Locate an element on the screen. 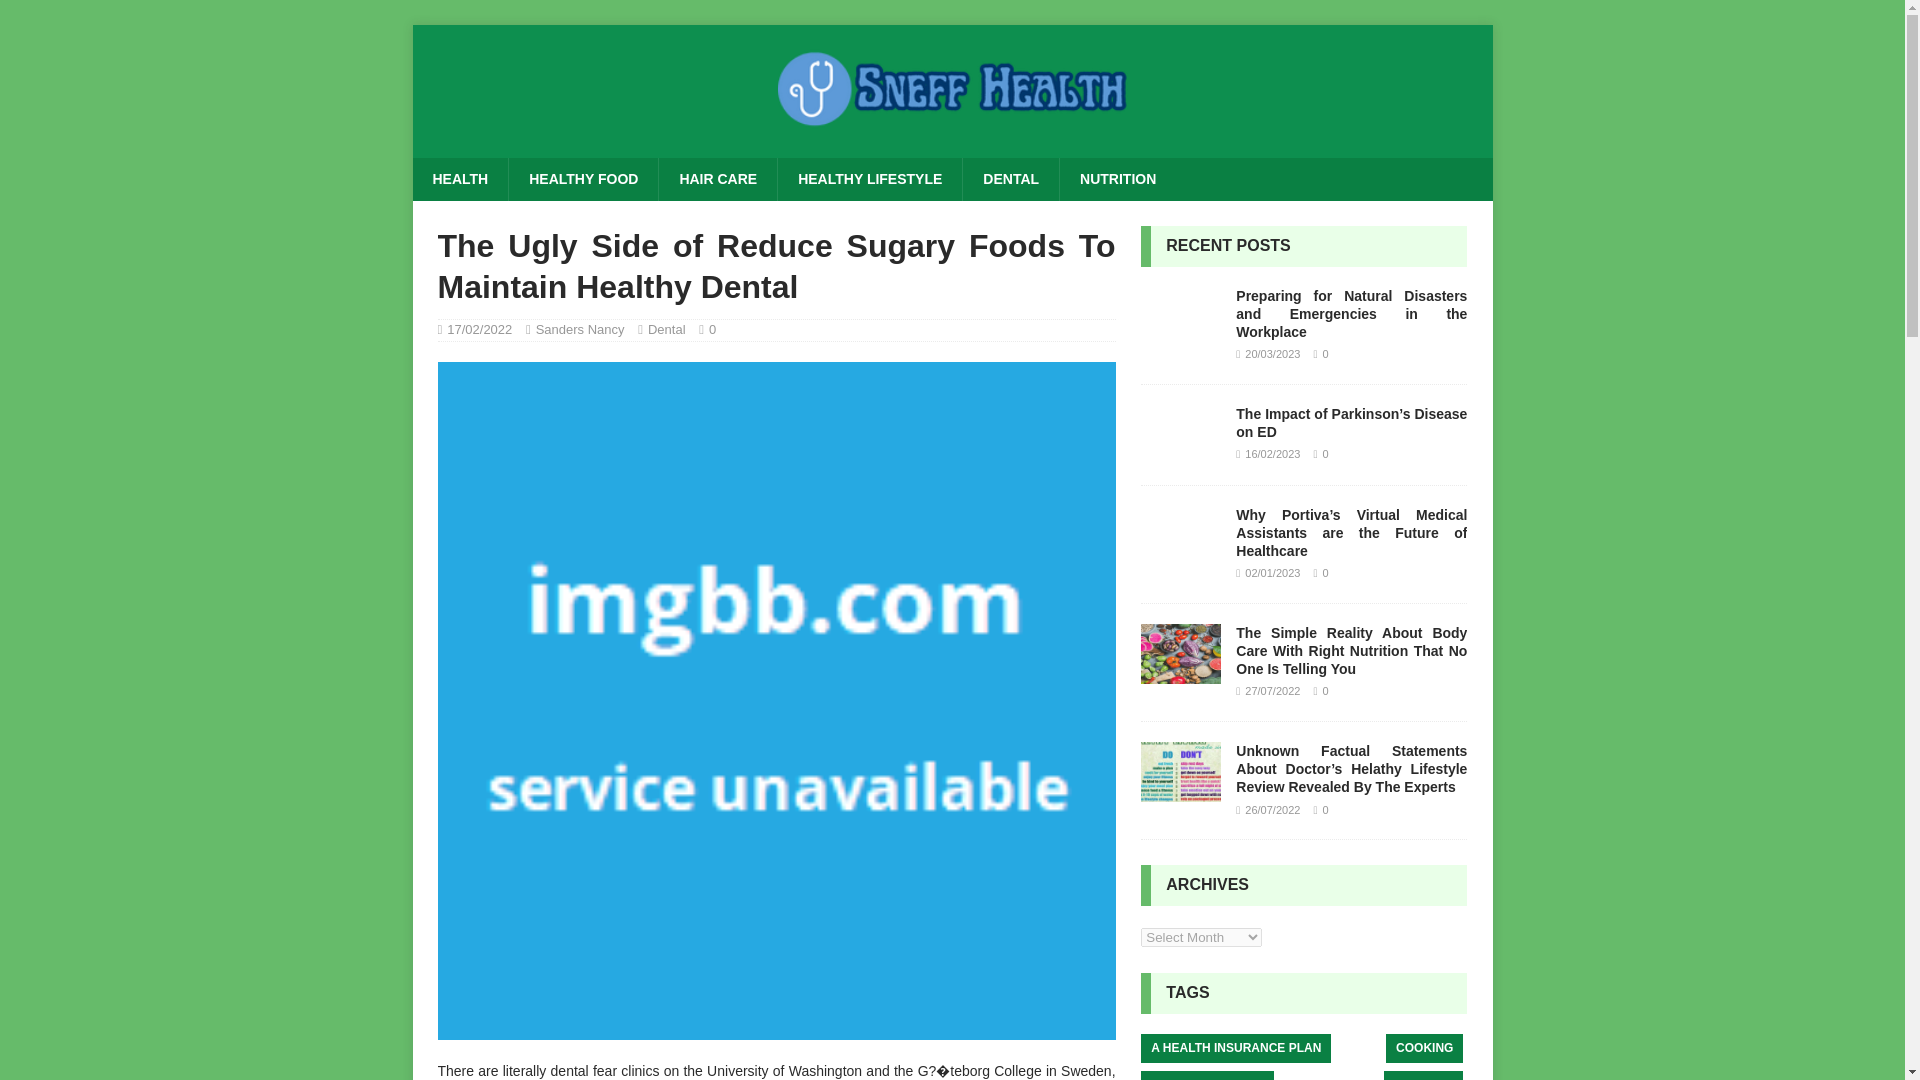  HEALTH is located at coordinates (460, 178).